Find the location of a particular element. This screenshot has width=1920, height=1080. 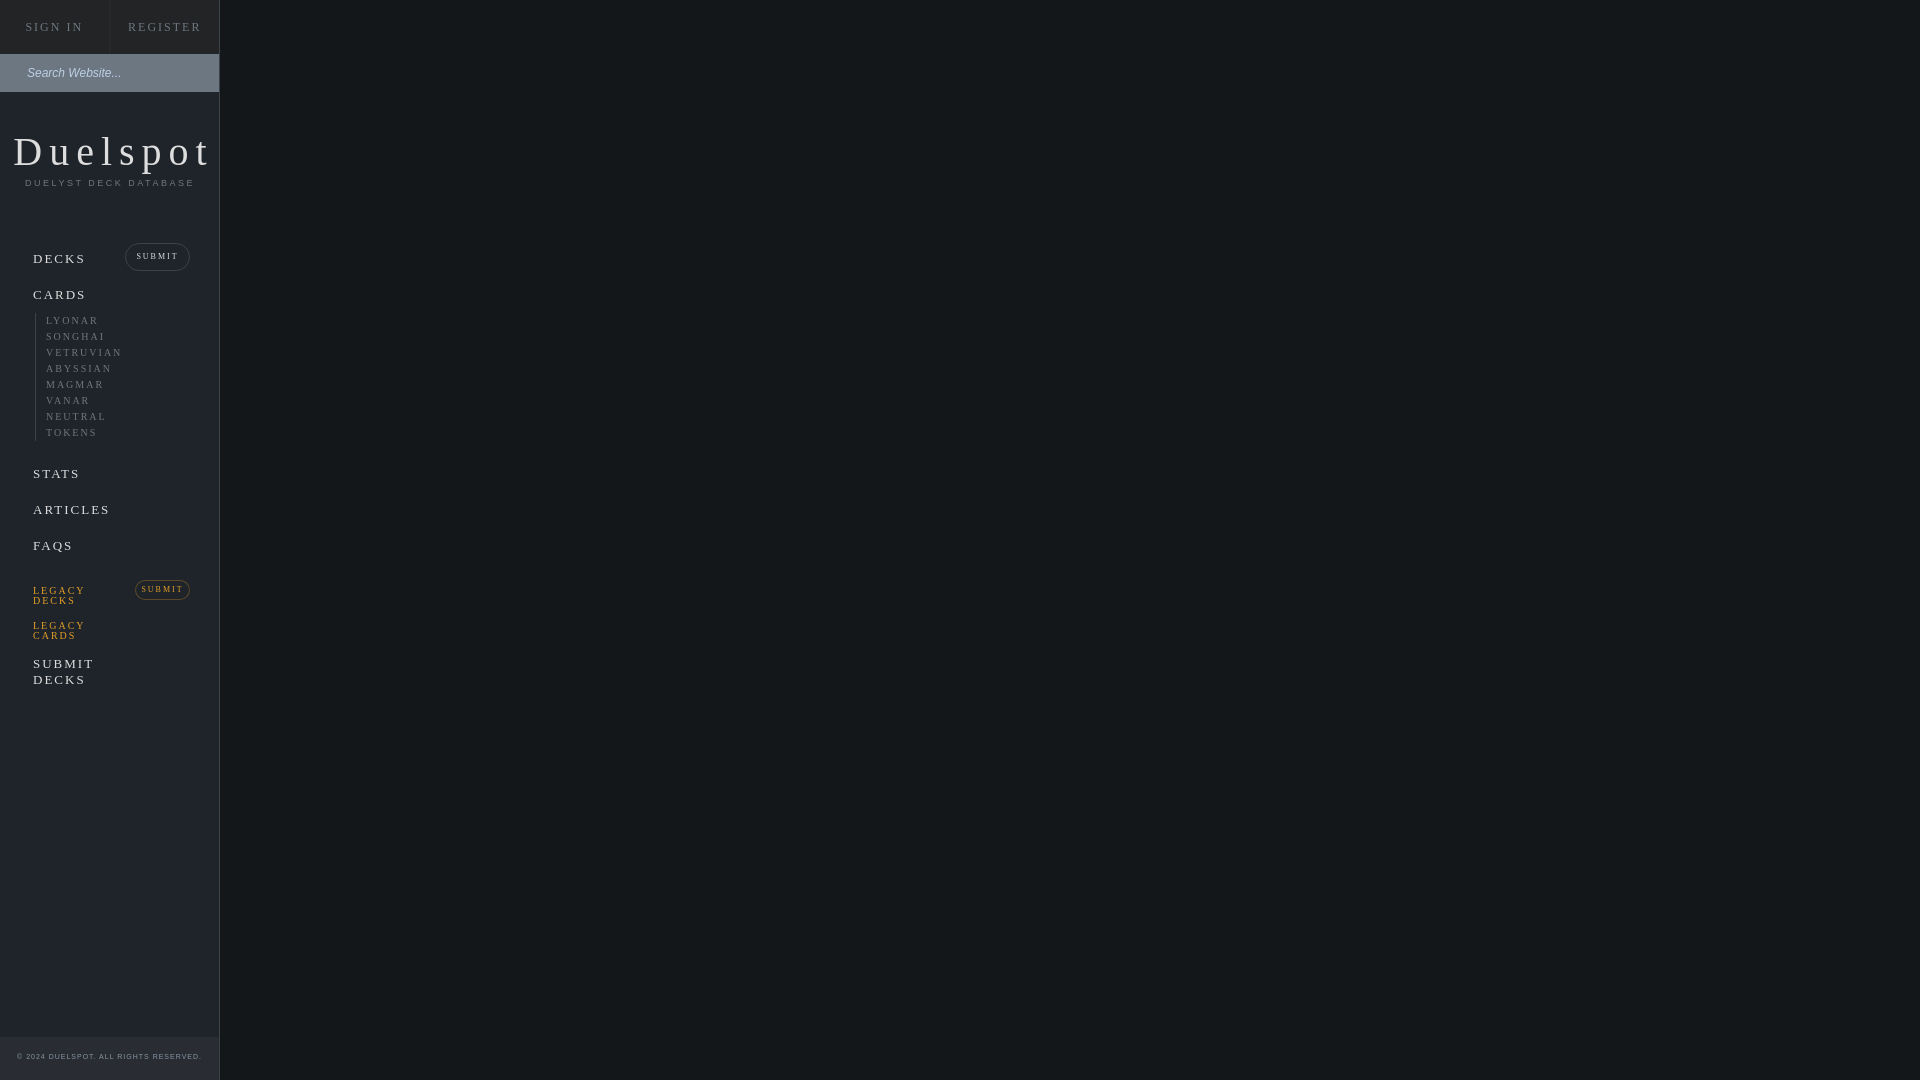

Duelspot is located at coordinates (113, 150).